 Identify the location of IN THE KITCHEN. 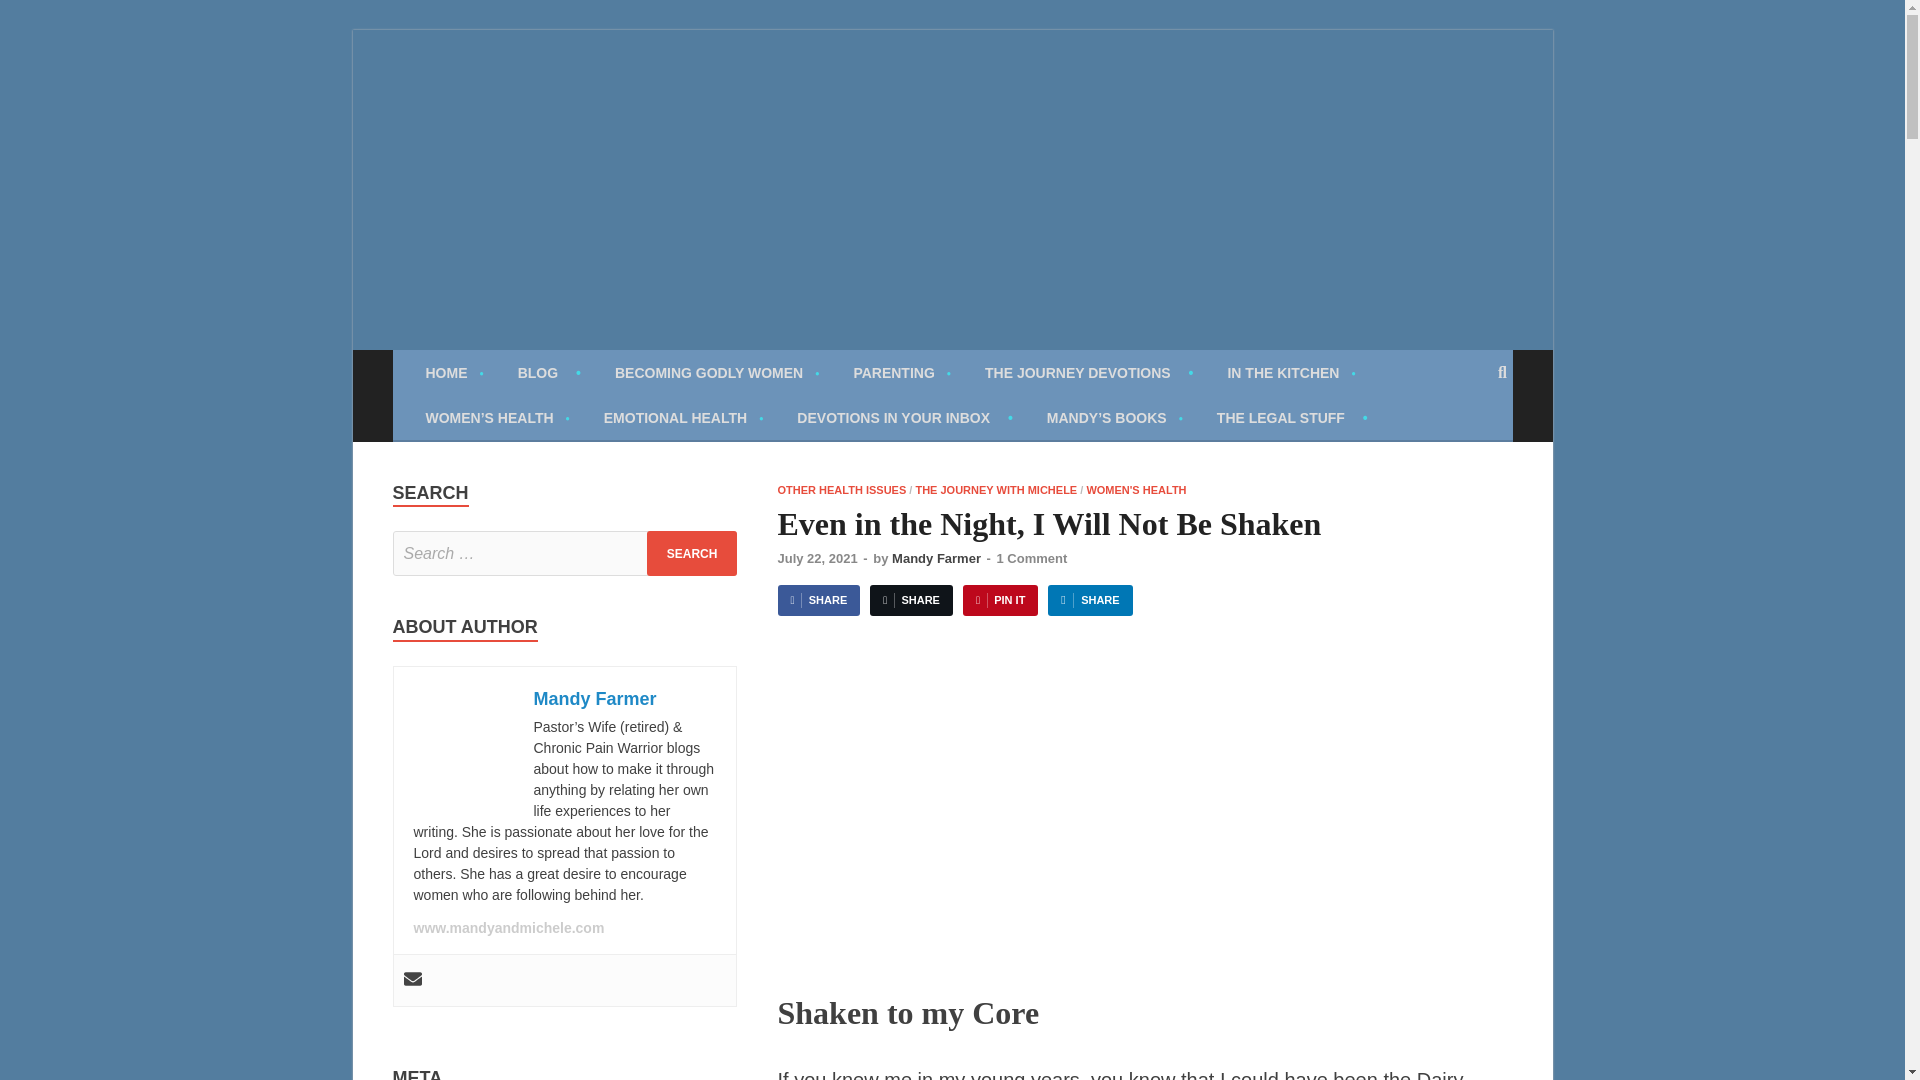
(1290, 372).